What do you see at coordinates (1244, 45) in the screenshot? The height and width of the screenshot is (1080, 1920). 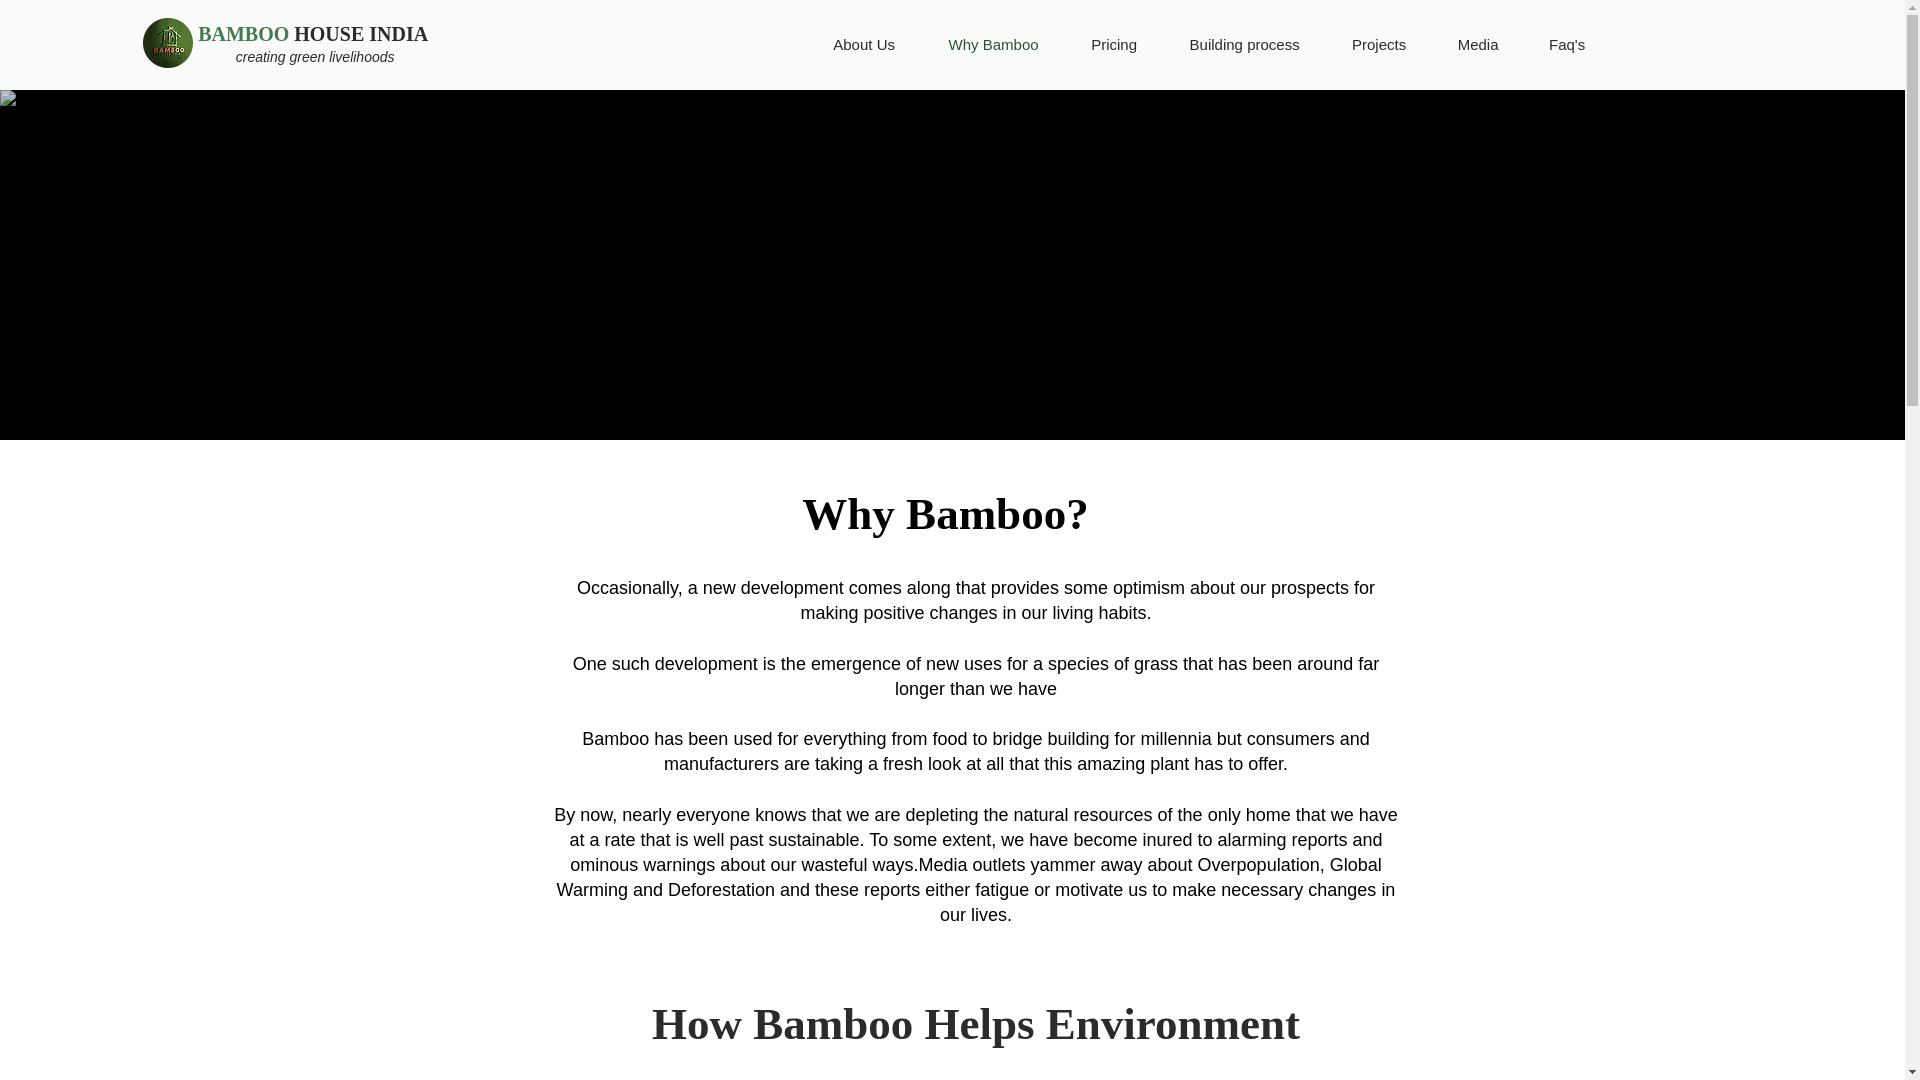 I see `Building process` at bounding box center [1244, 45].